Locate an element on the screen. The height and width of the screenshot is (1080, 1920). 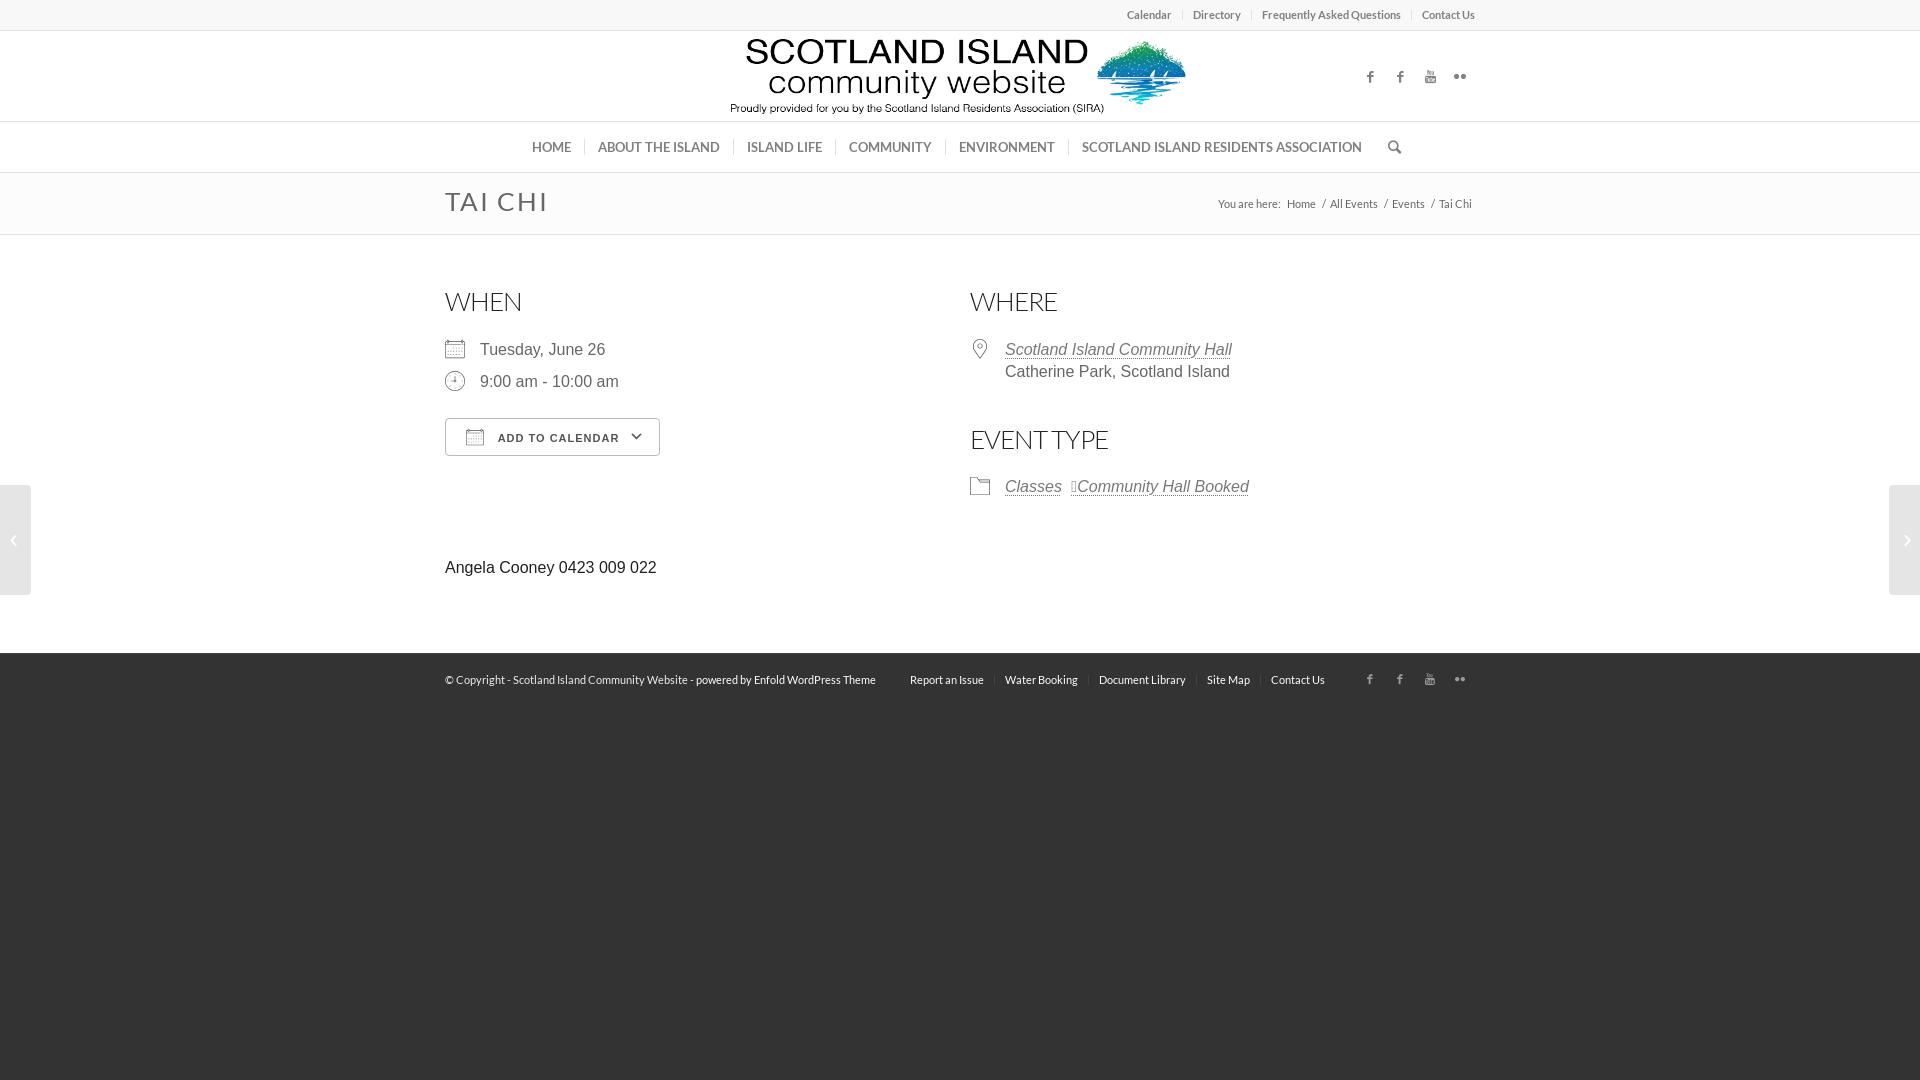
Events is located at coordinates (1408, 204).